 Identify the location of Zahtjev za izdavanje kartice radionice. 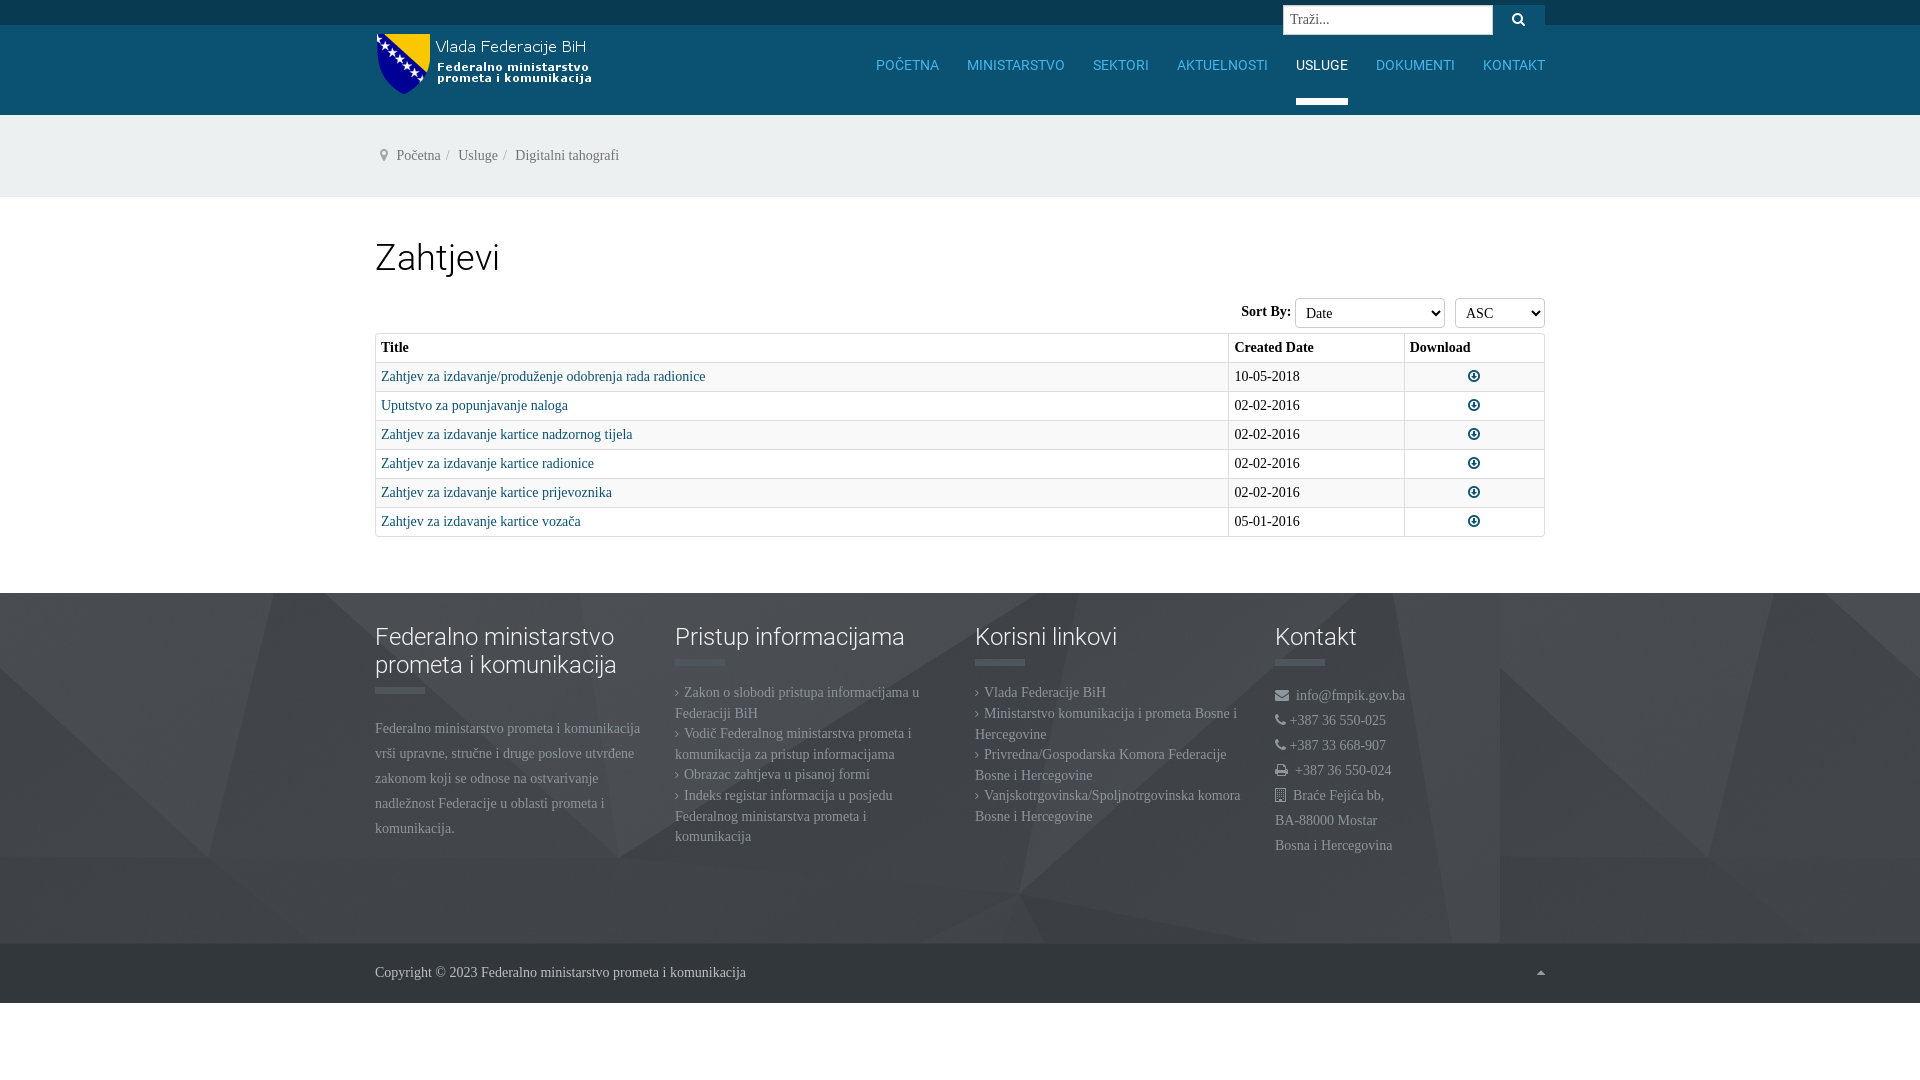
(488, 464).